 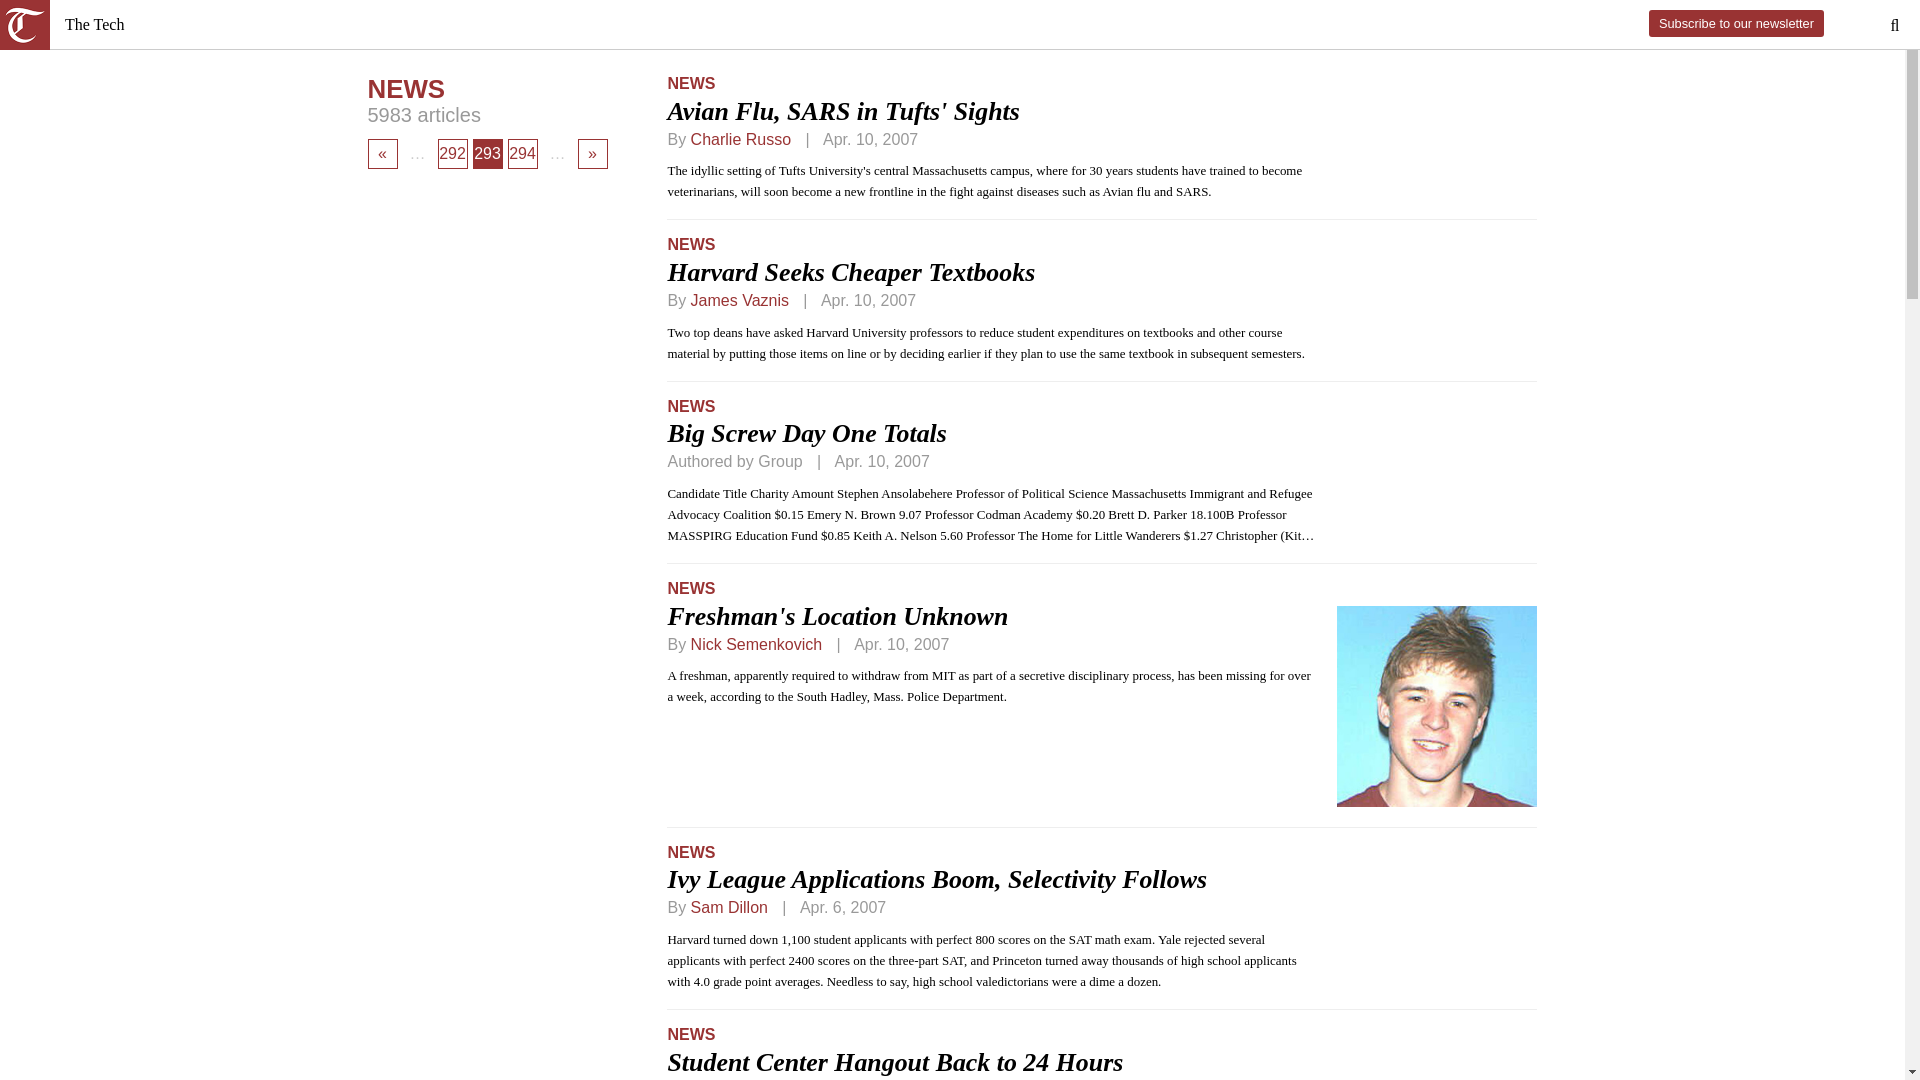 I want to click on James Vaznis, so click(x=740, y=300).